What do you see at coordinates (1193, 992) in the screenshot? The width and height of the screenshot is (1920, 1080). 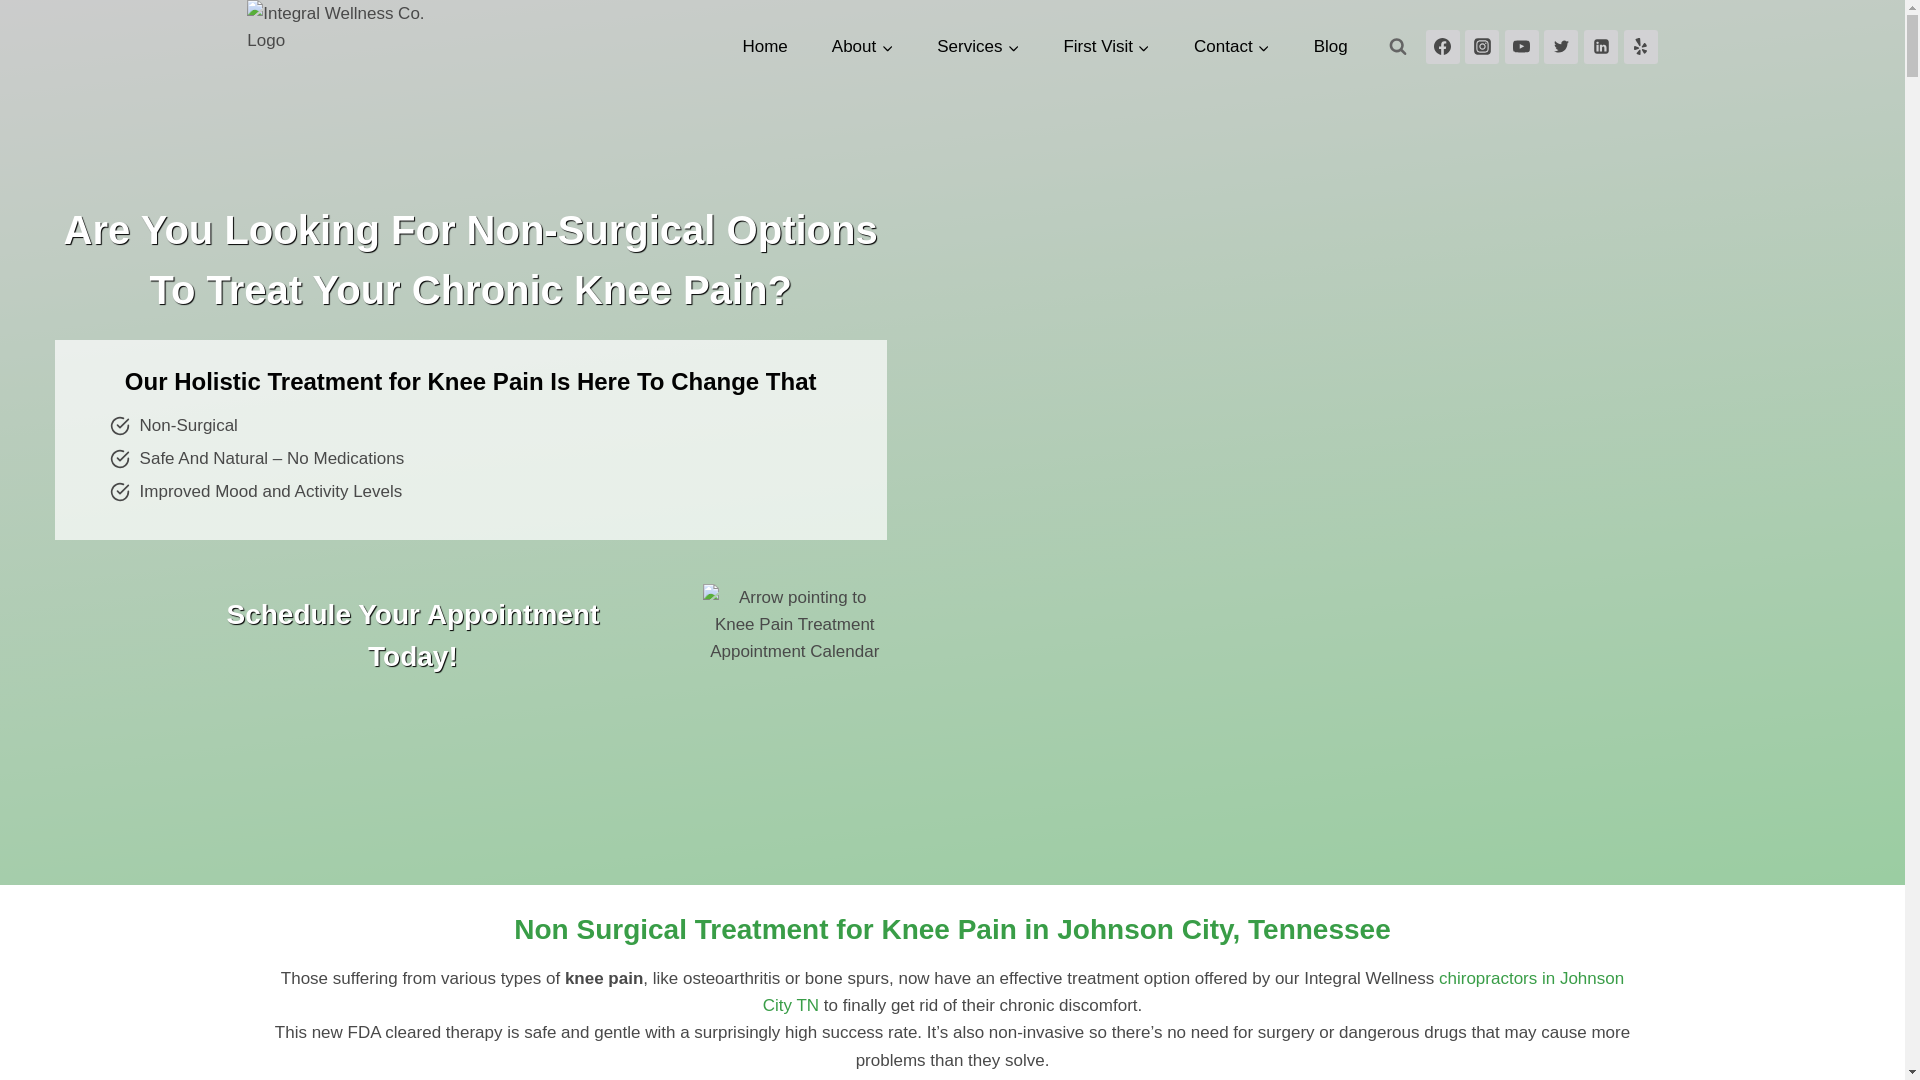 I see `chiropractors in Johnson City TN` at bounding box center [1193, 992].